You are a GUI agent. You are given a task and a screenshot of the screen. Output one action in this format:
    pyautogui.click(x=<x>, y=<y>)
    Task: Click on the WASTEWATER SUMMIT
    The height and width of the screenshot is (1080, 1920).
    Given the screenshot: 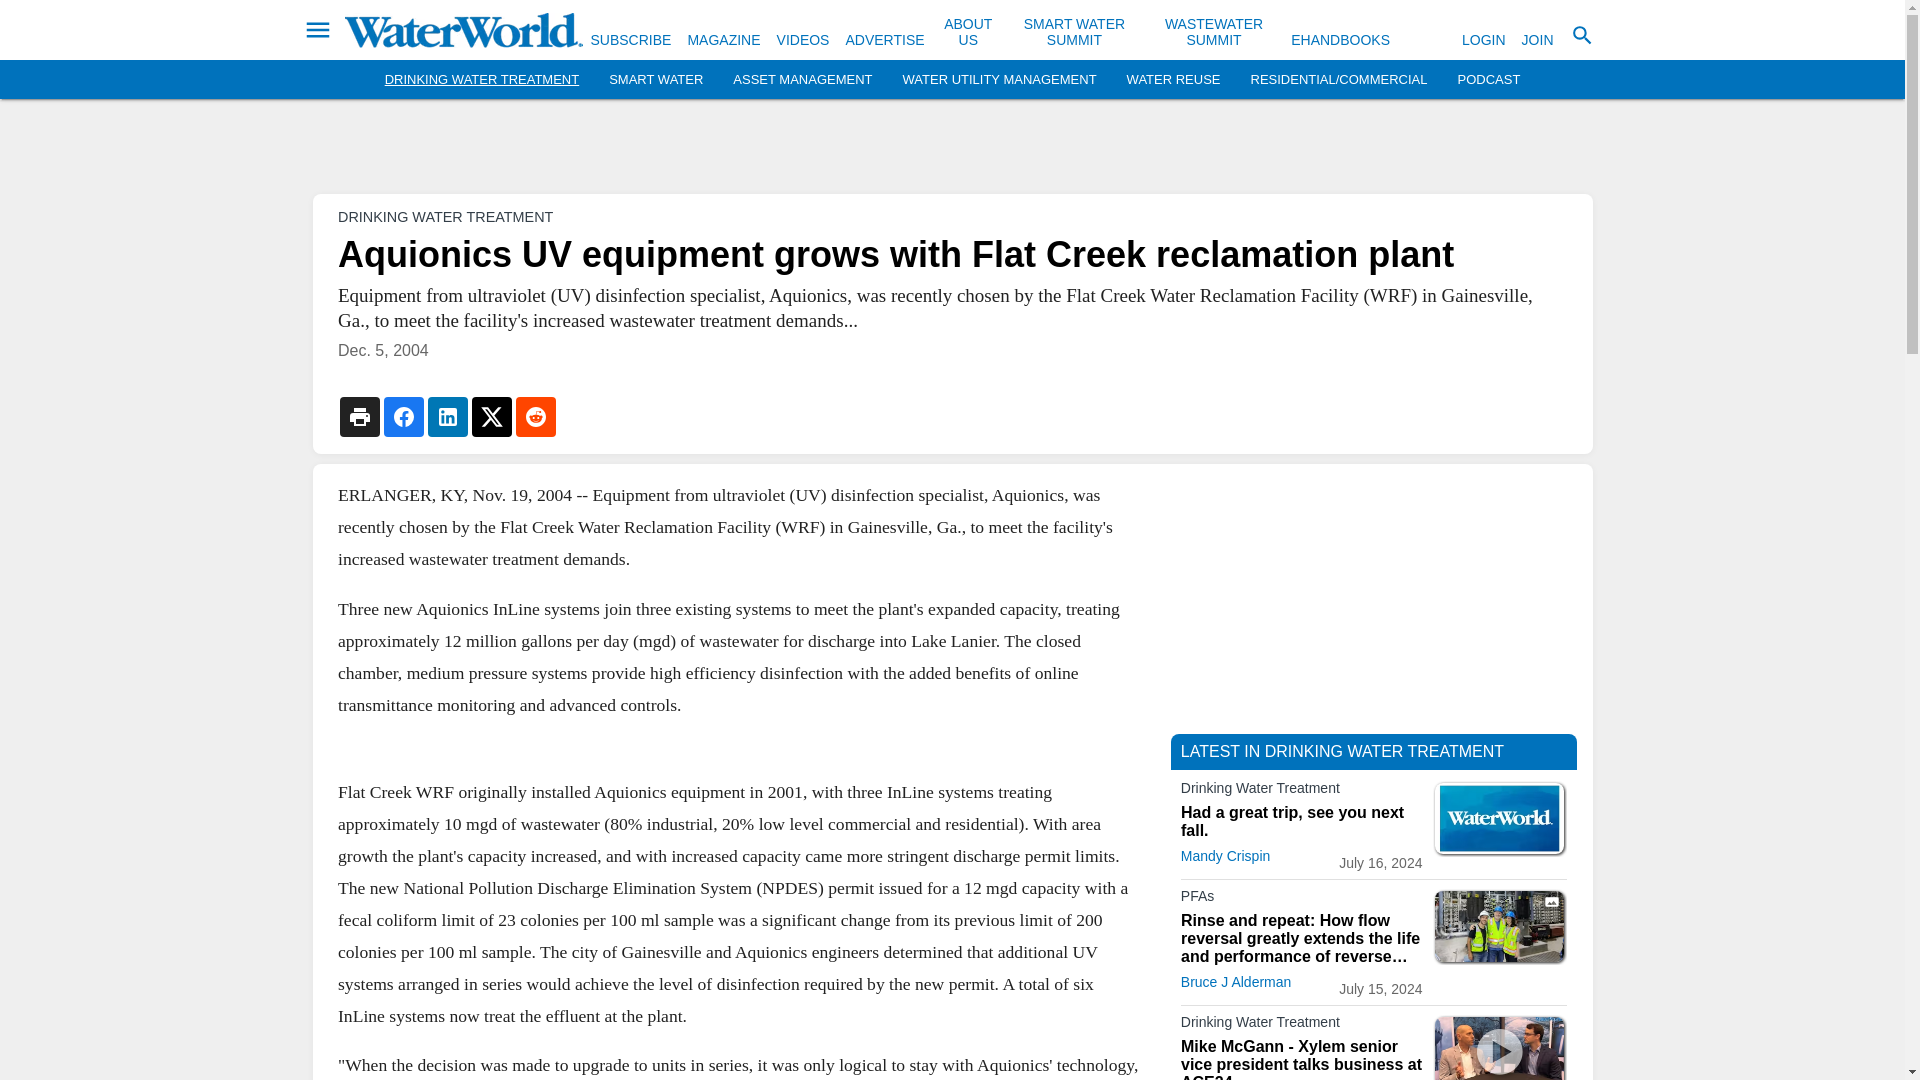 What is the action you would take?
    pyautogui.click(x=1214, y=32)
    